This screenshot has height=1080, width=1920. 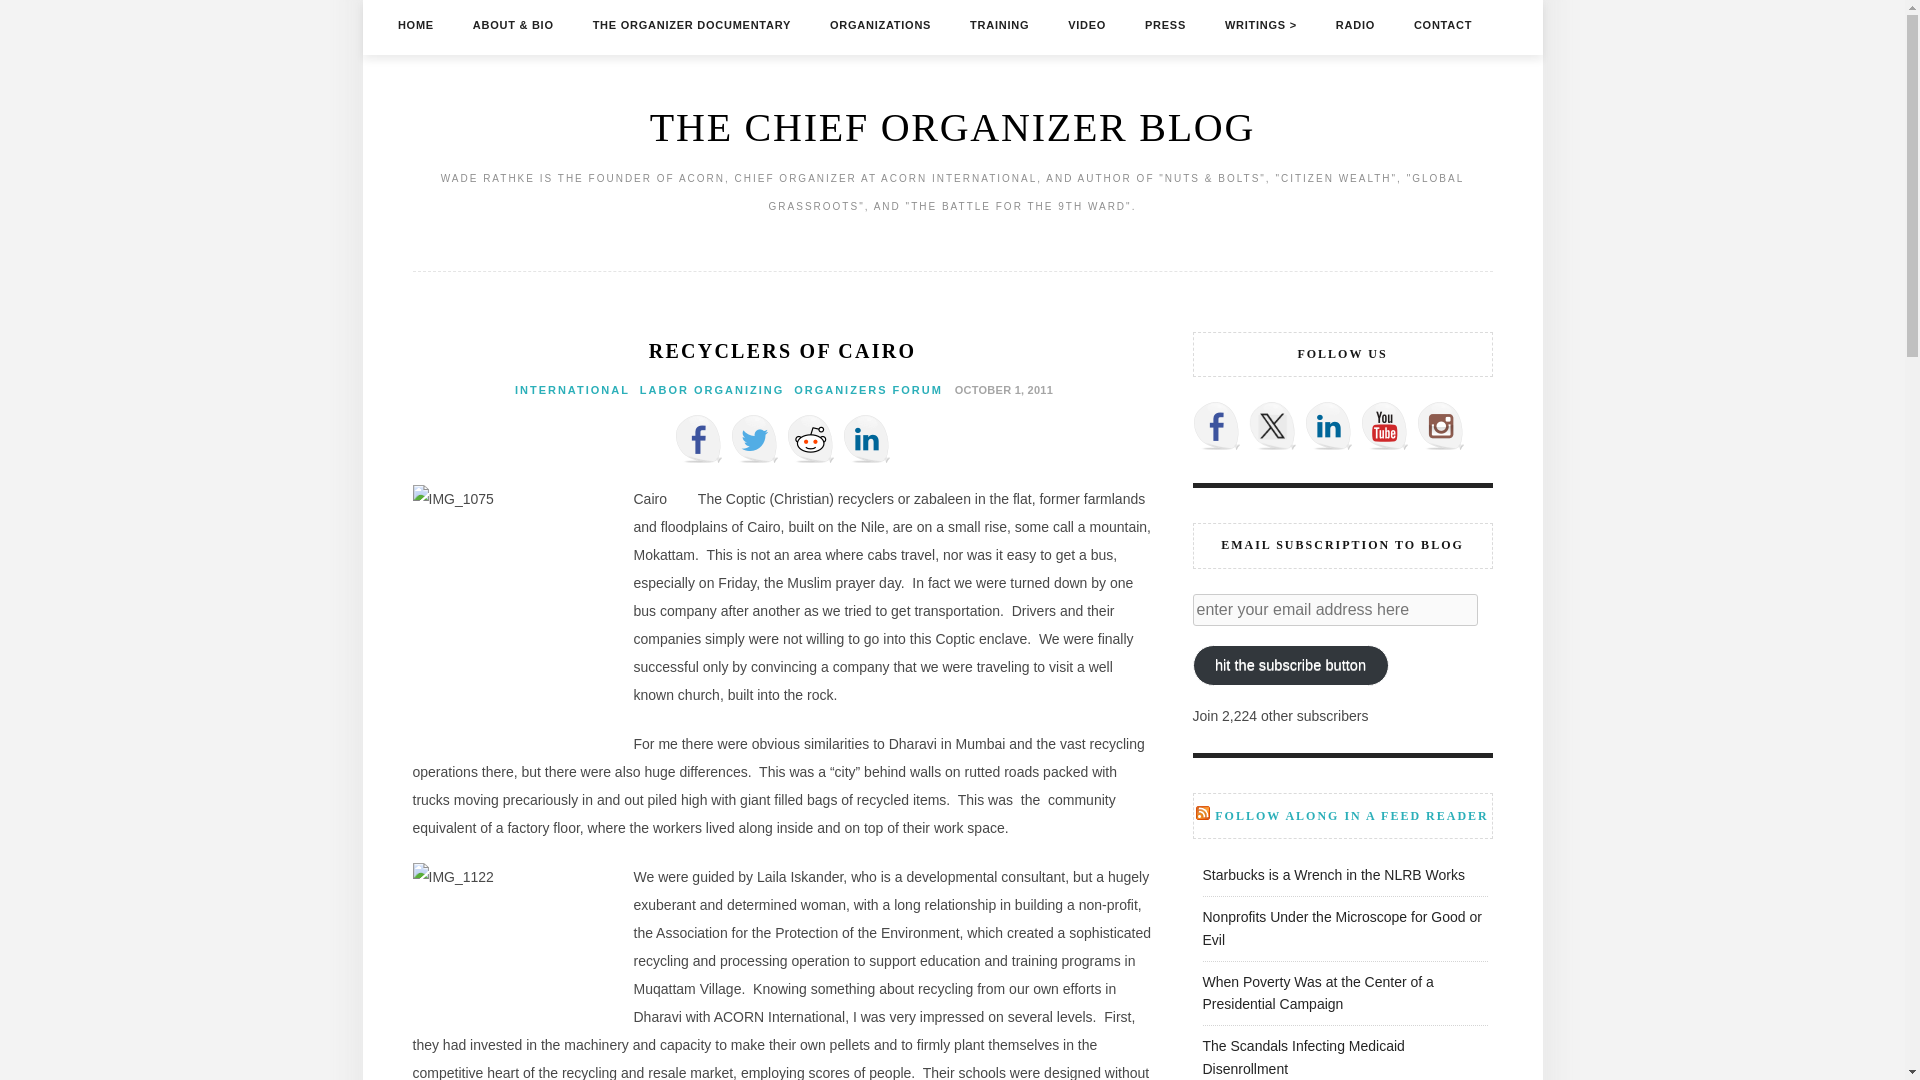 What do you see at coordinates (868, 390) in the screenshot?
I see `ORGANIZERS FORUM` at bounding box center [868, 390].